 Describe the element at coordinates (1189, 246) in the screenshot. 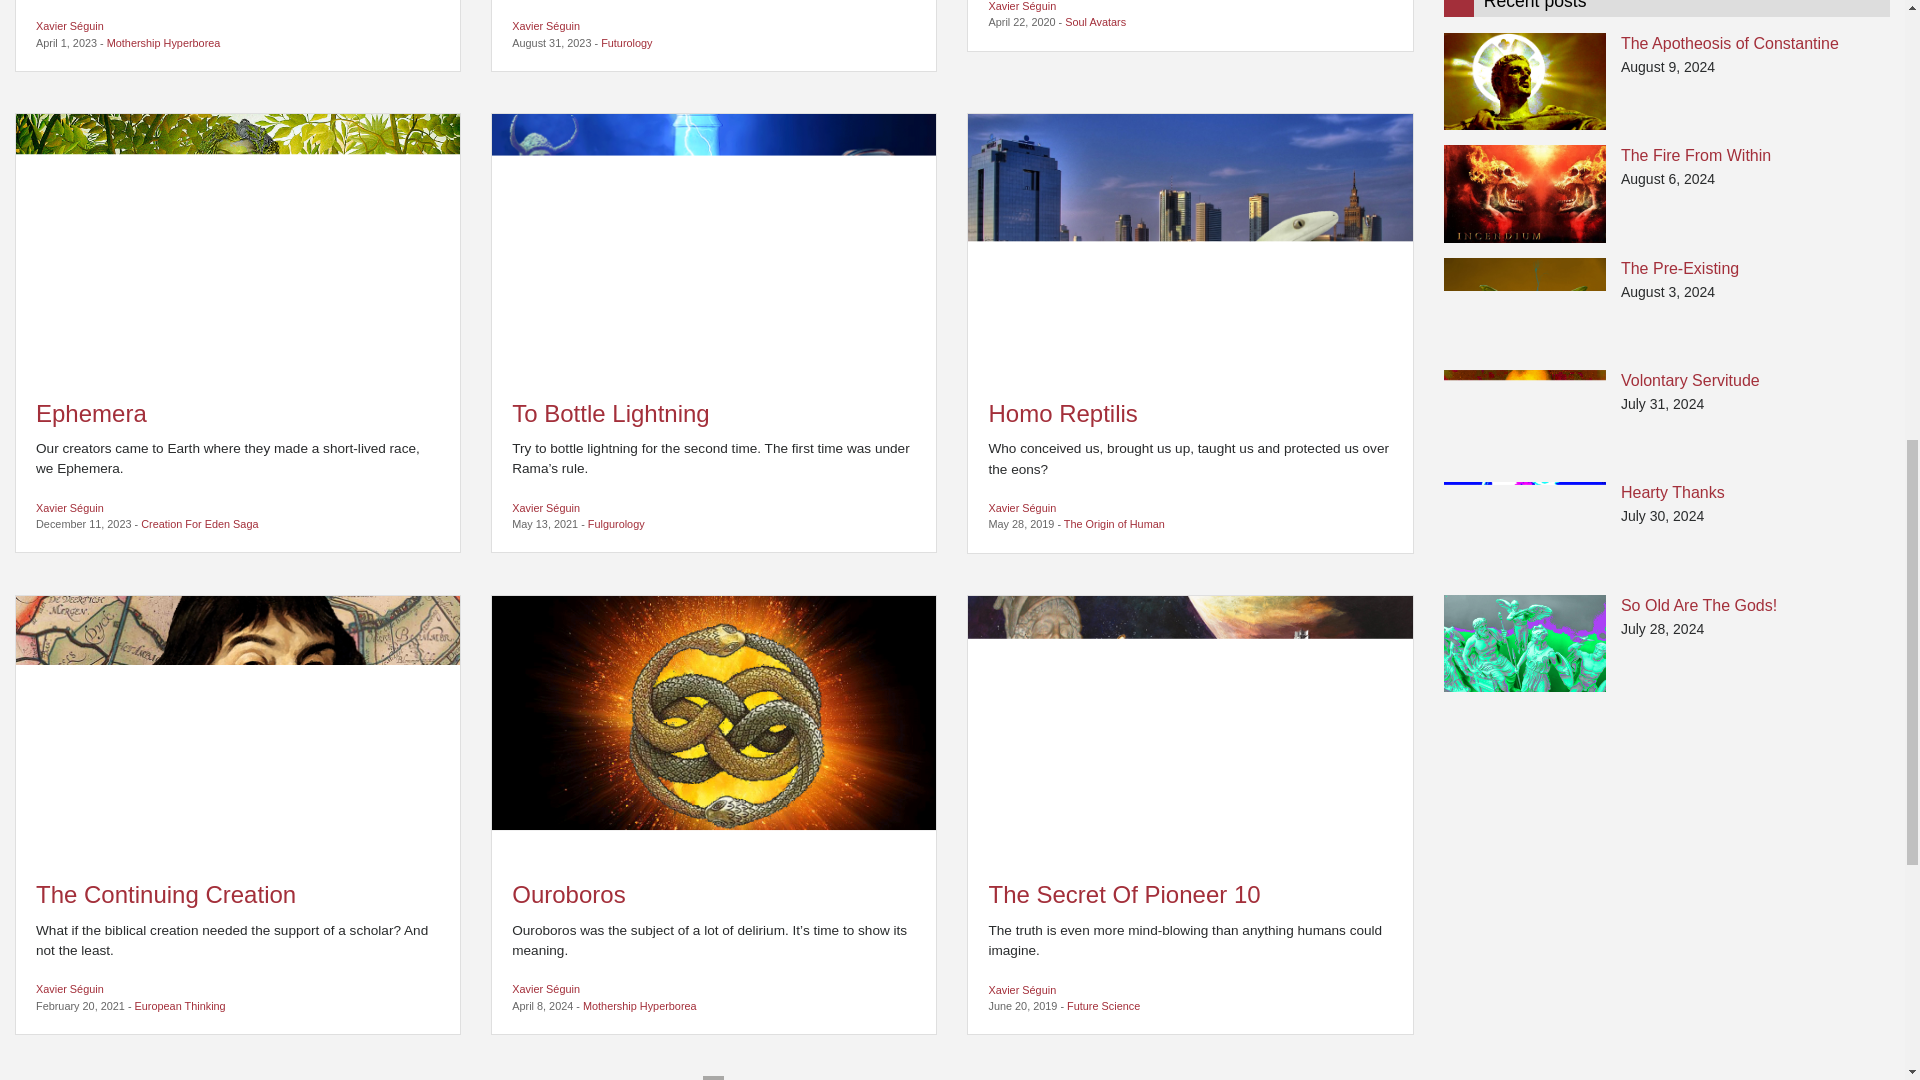

I see `Homo Reptilis` at that location.